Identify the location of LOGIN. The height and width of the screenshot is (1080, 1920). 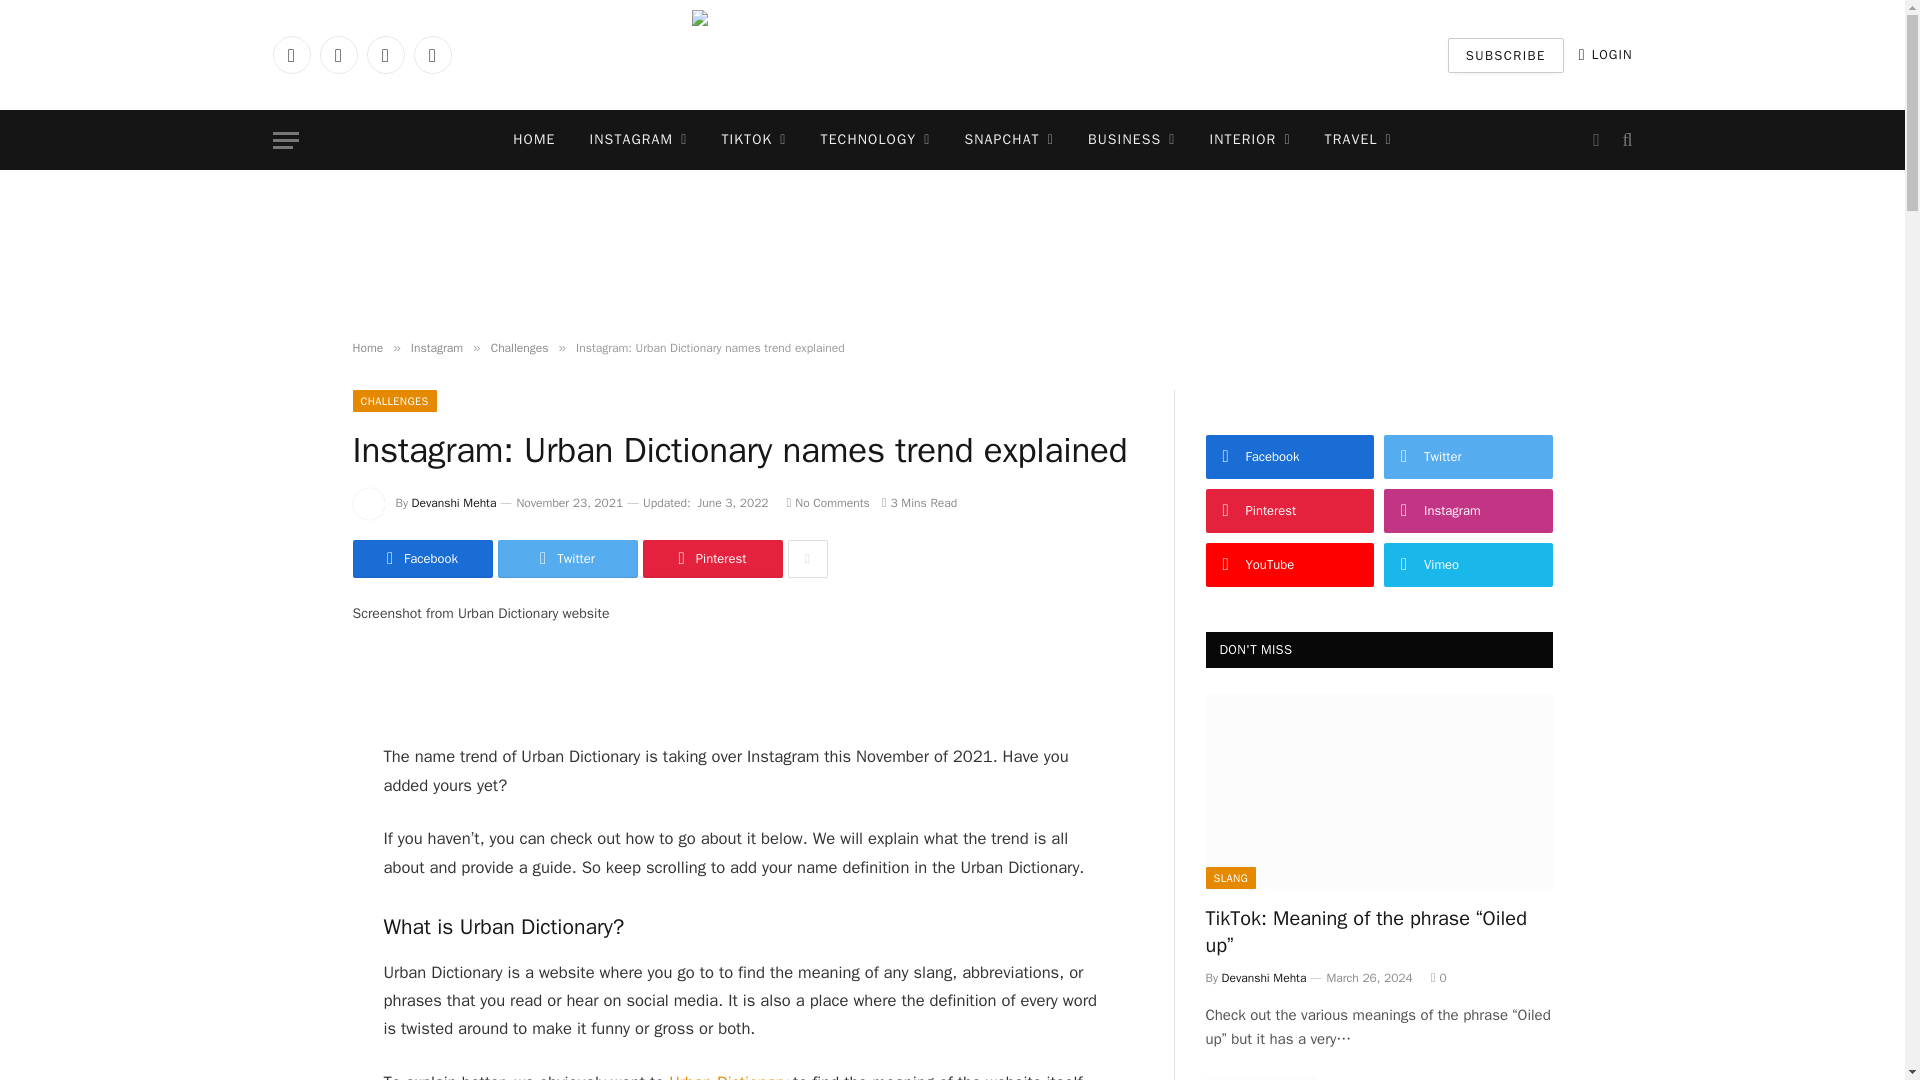
(1606, 54).